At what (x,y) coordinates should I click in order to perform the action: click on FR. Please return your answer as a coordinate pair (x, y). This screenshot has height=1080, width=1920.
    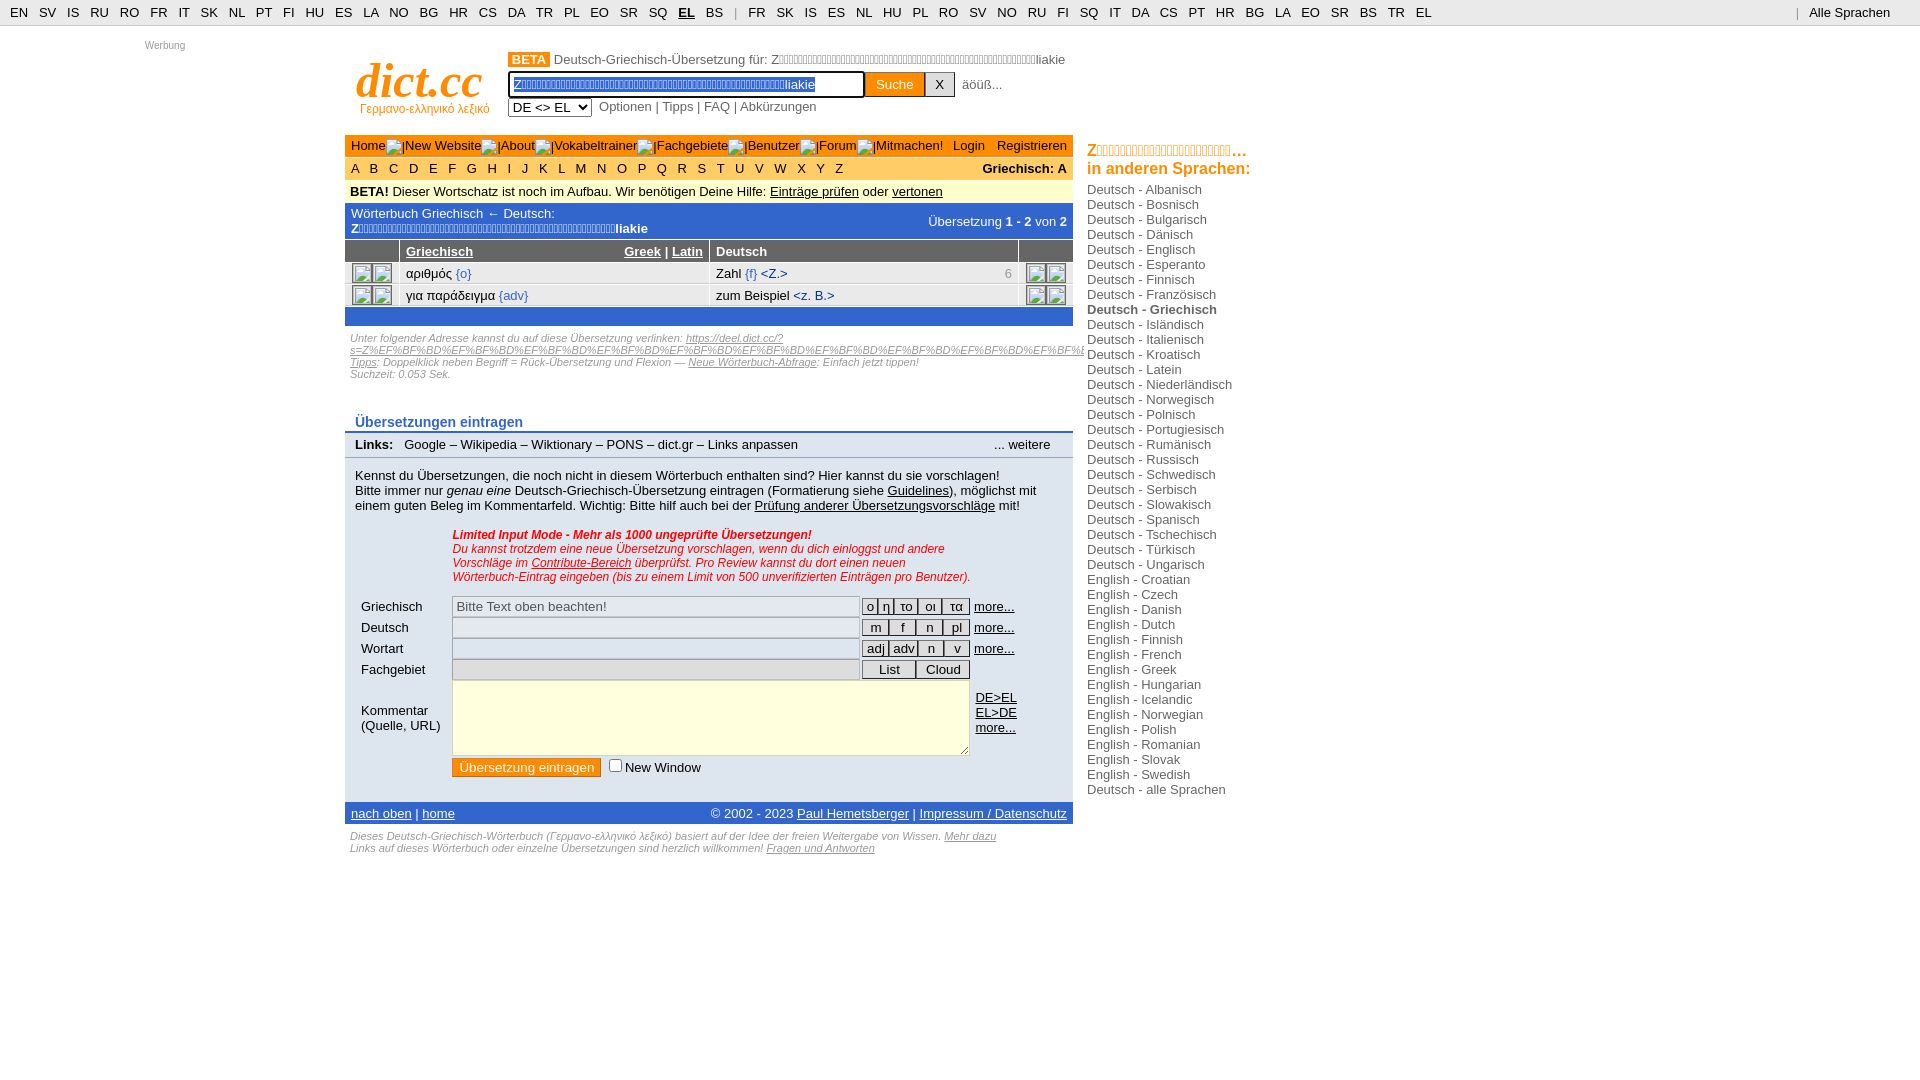
    Looking at the image, I should click on (158, 12).